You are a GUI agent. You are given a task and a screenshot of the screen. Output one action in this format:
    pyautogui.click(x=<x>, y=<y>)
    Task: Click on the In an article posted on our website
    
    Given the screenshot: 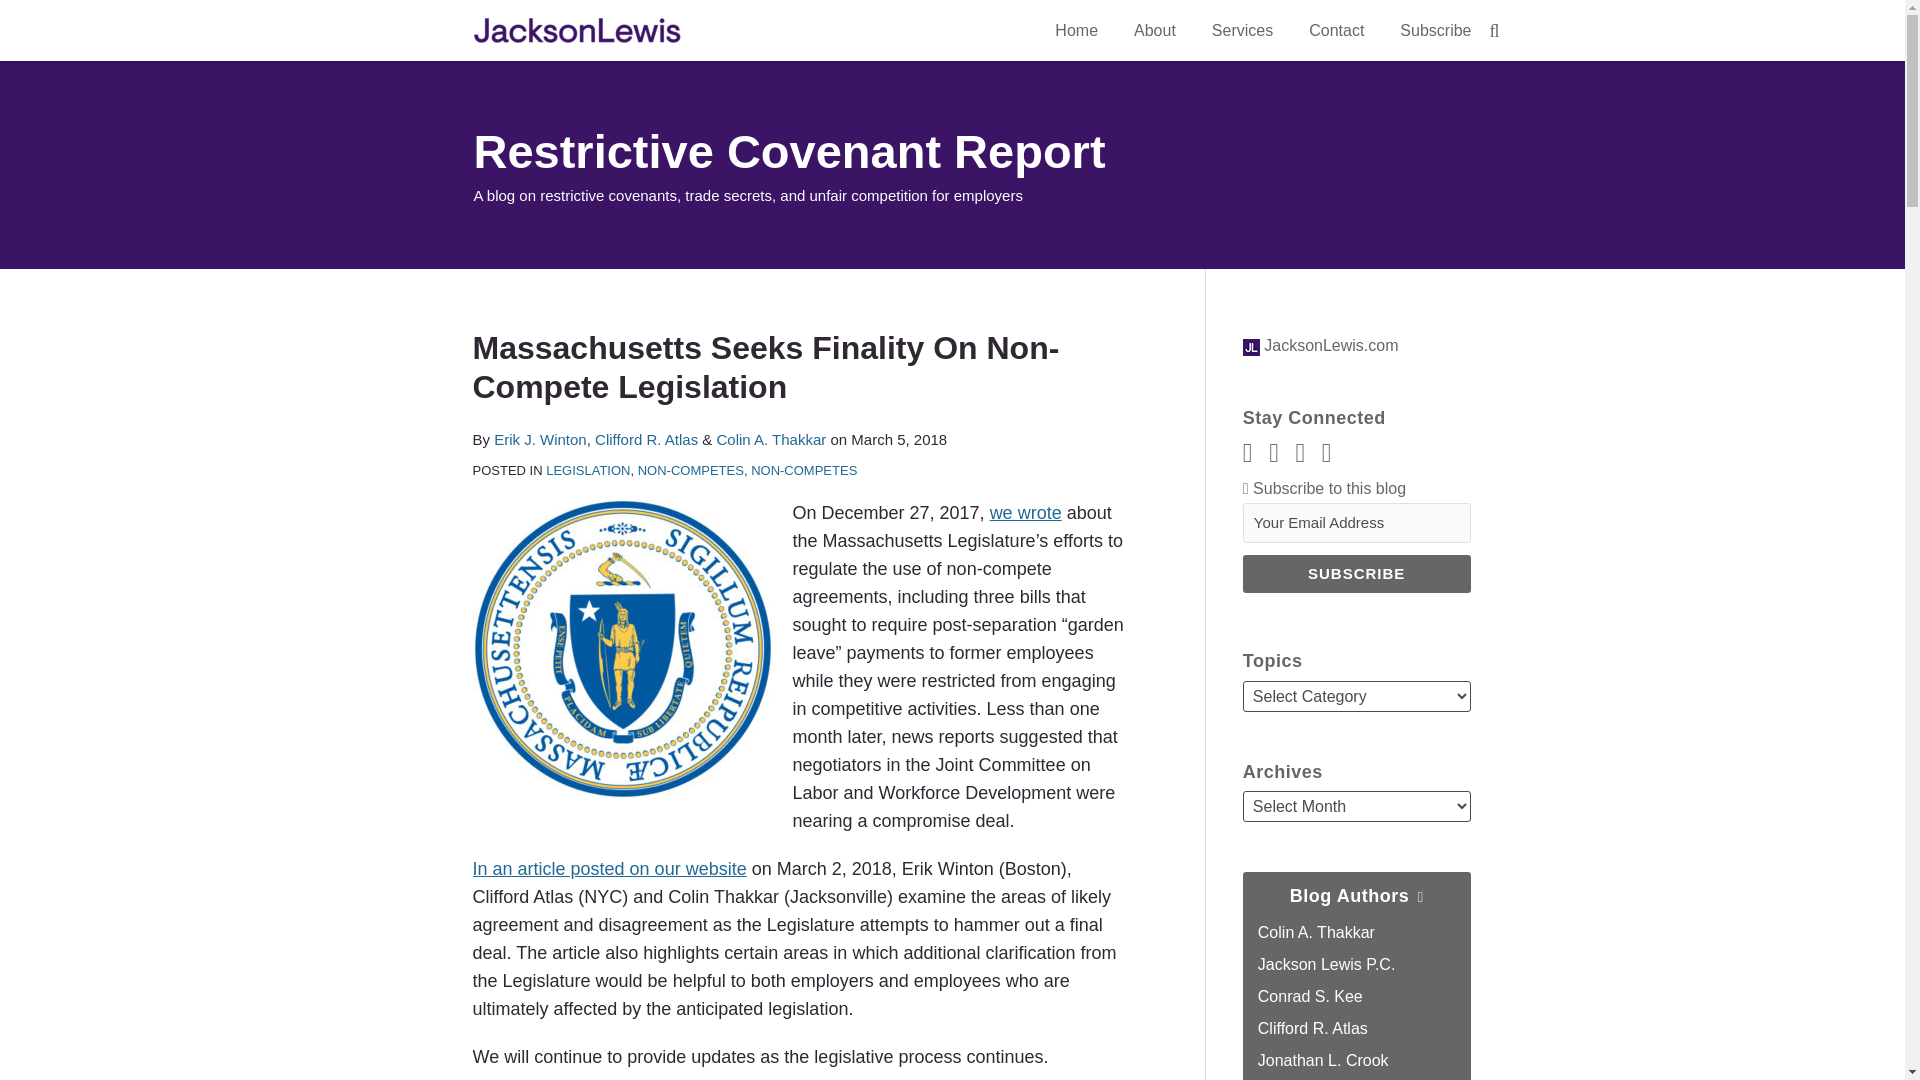 What is the action you would take?
    pyautogui.click(x=609, y=868)
    